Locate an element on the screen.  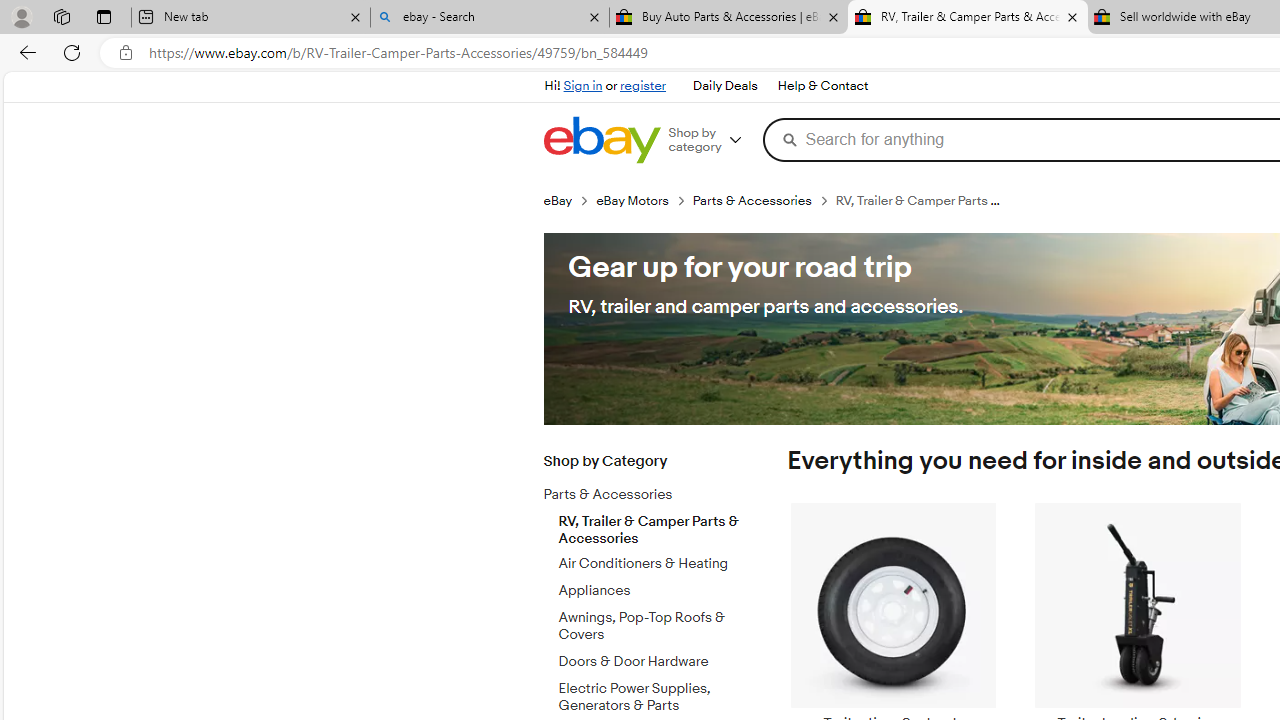
Awnings, Pop-Top Roofs & Covers is located at coordinates (653, 623).